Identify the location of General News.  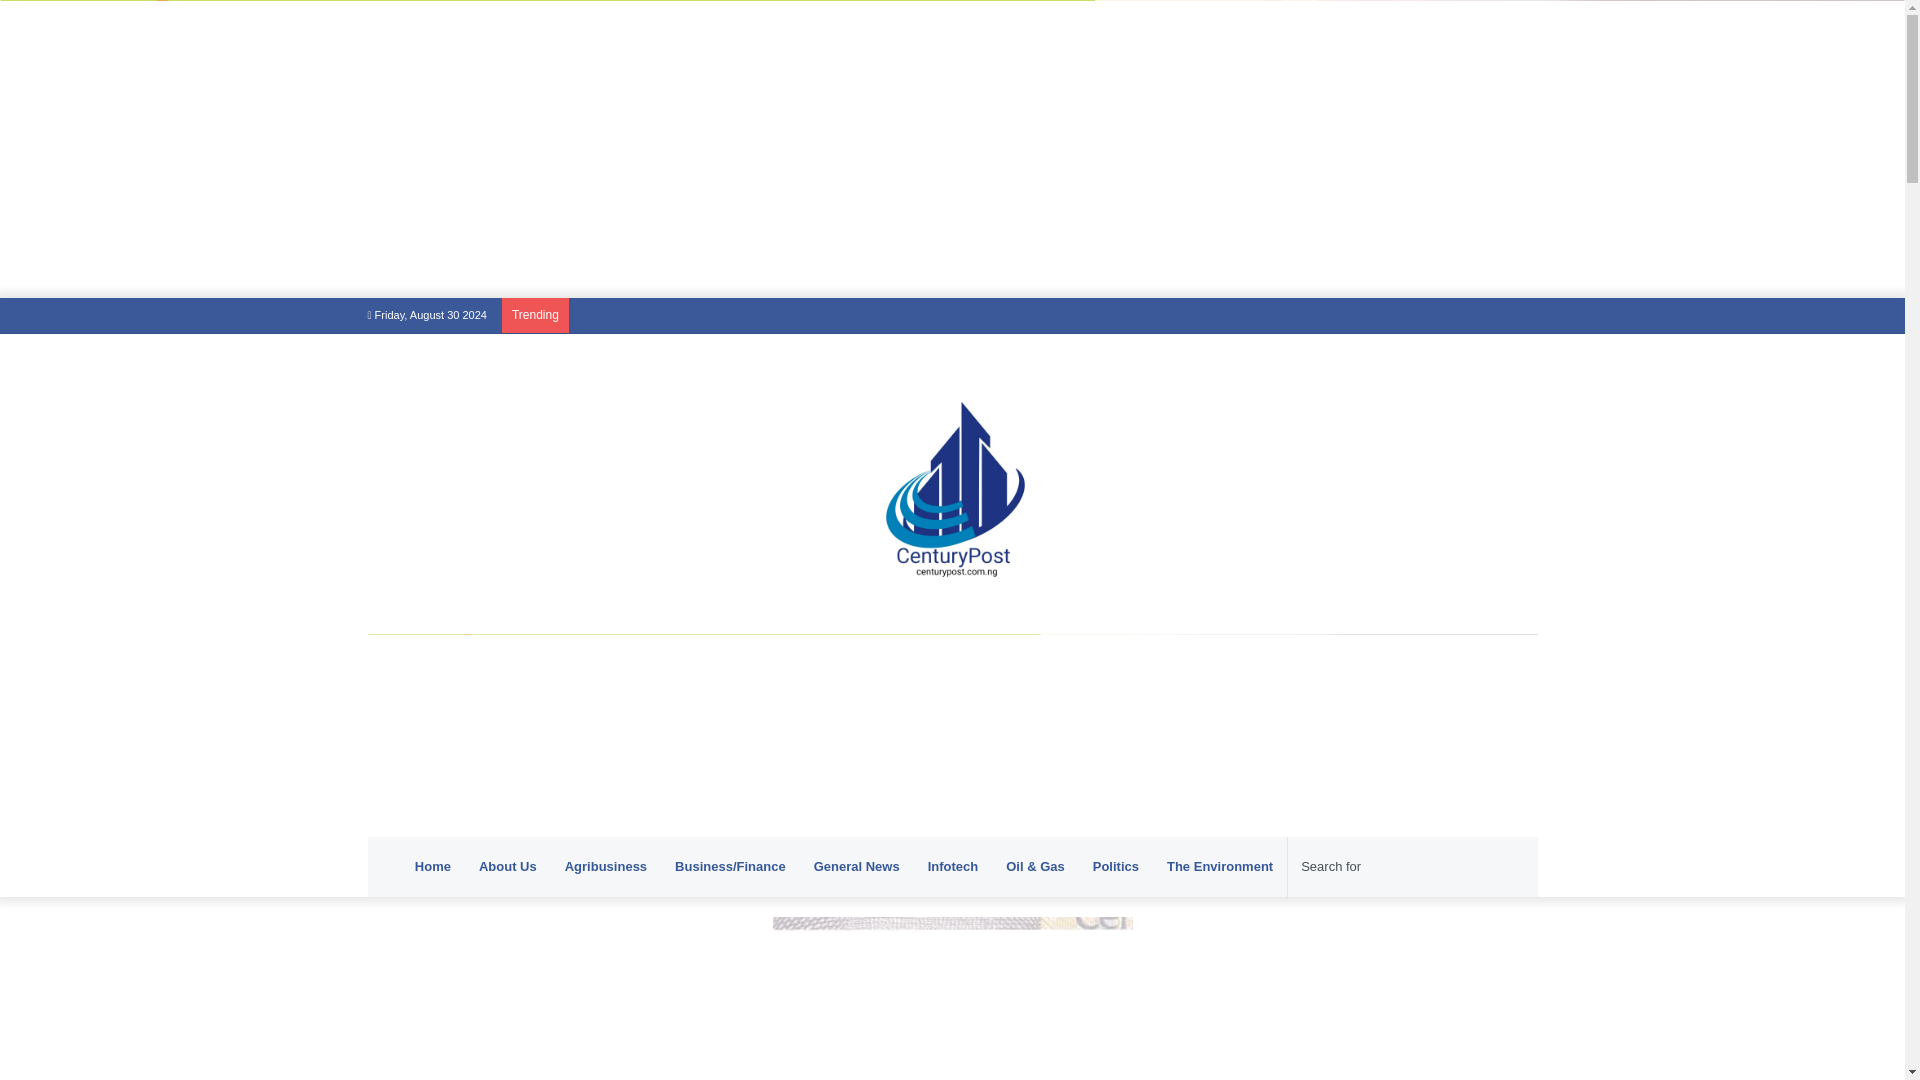
(856, 867).